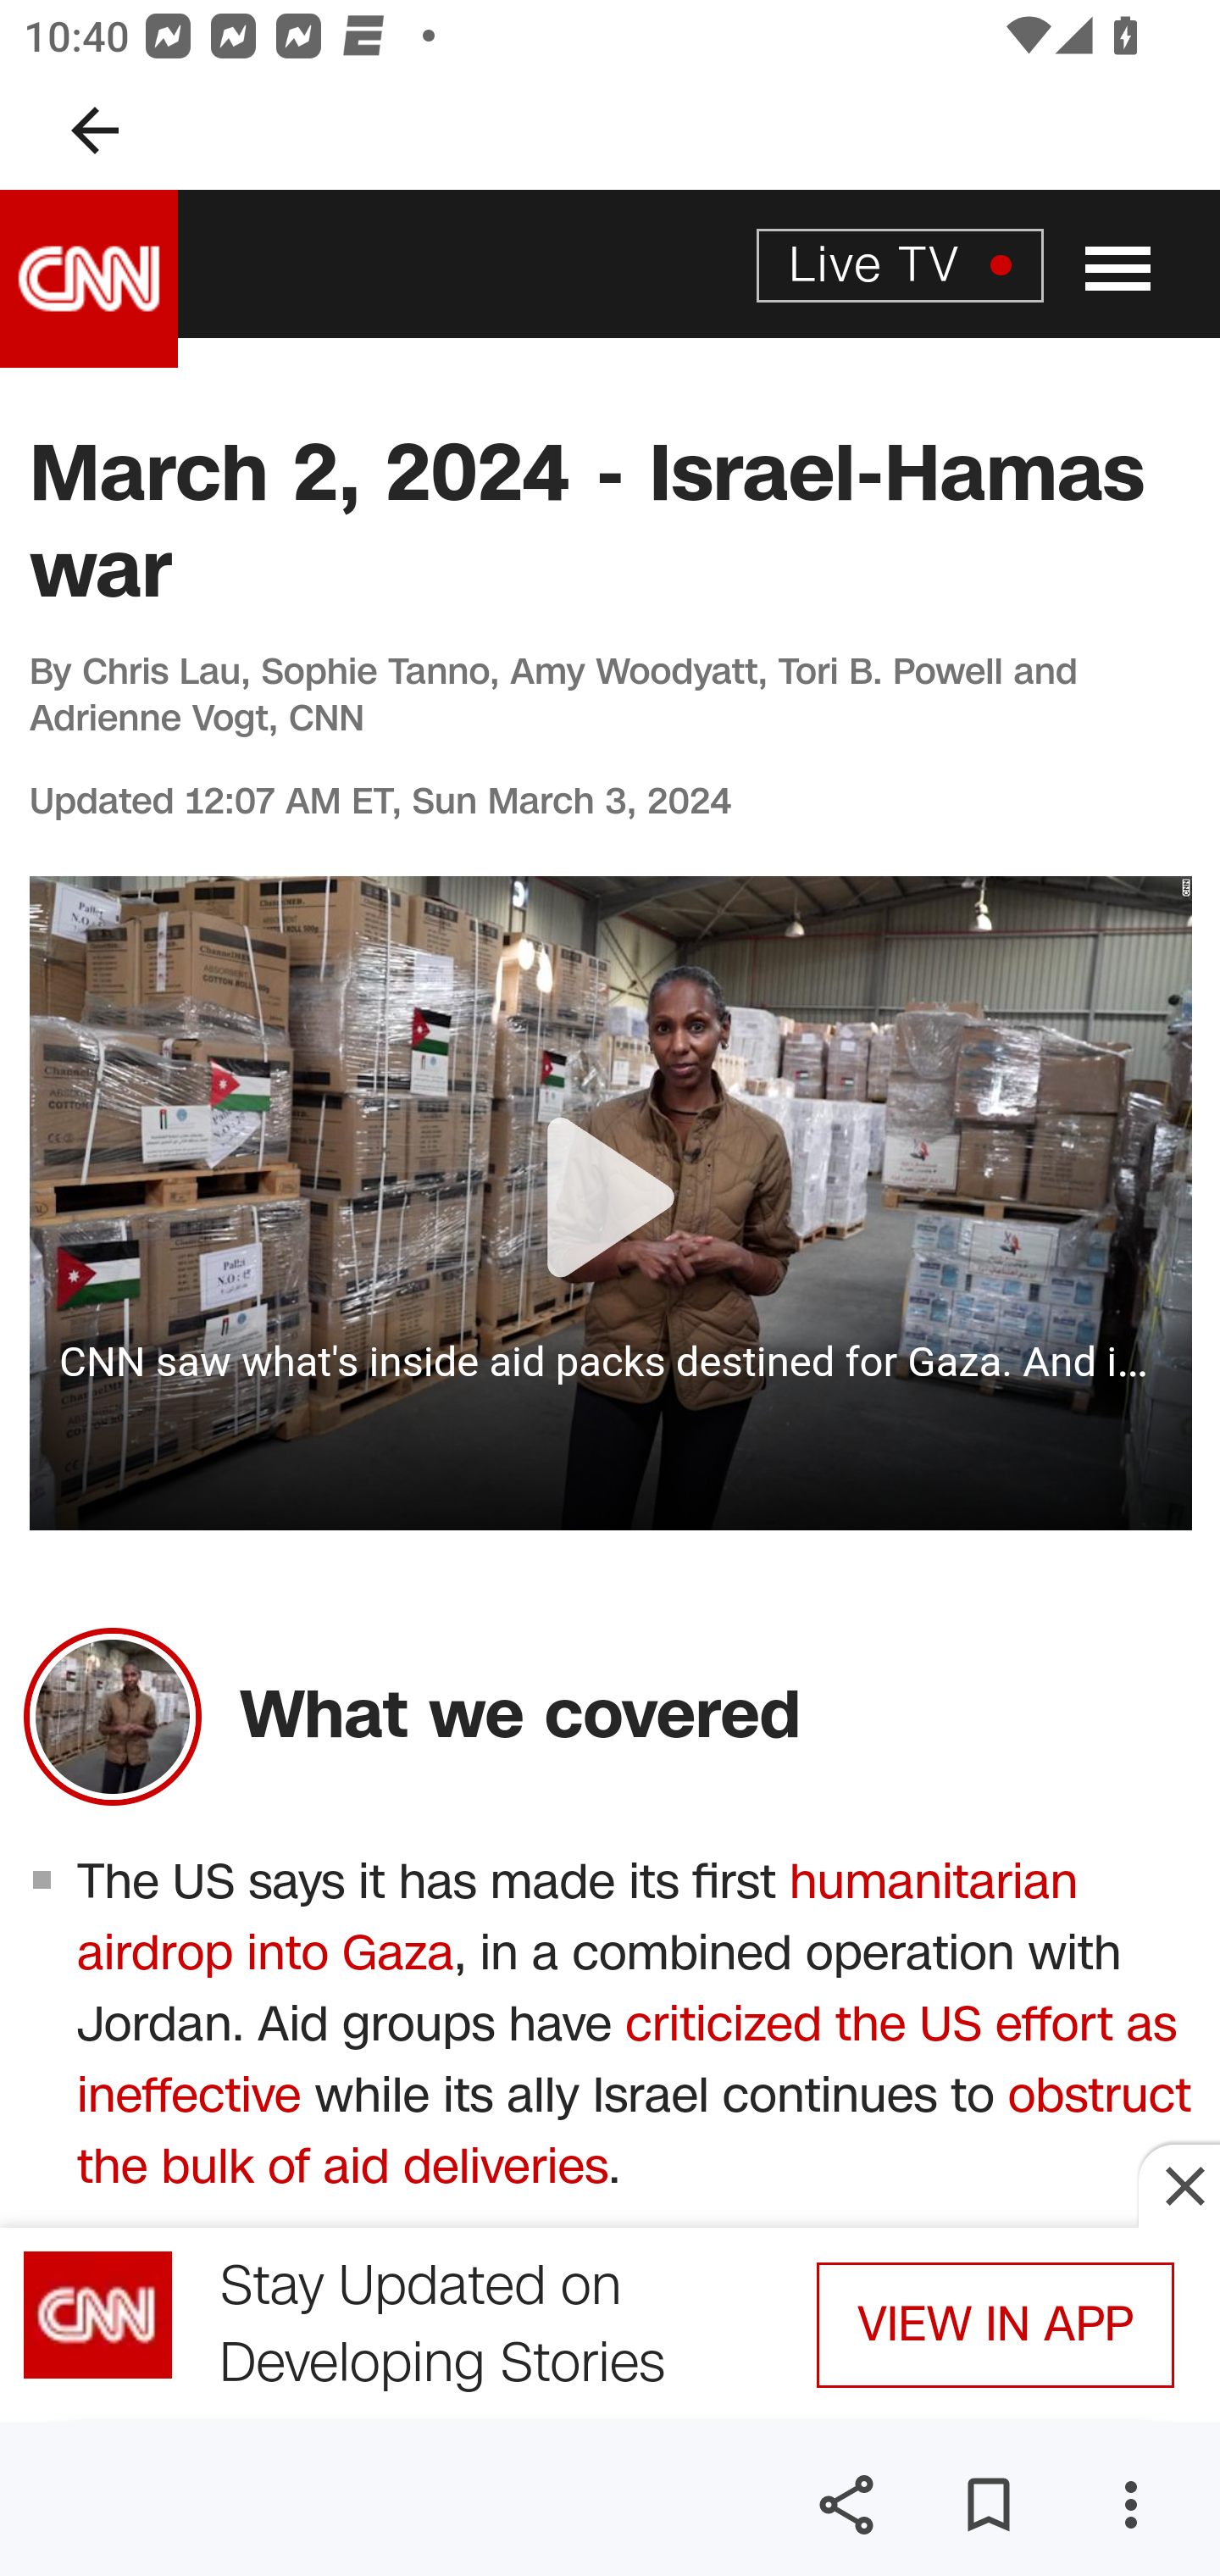  I want to click on Navigate up, so click(95, 130).